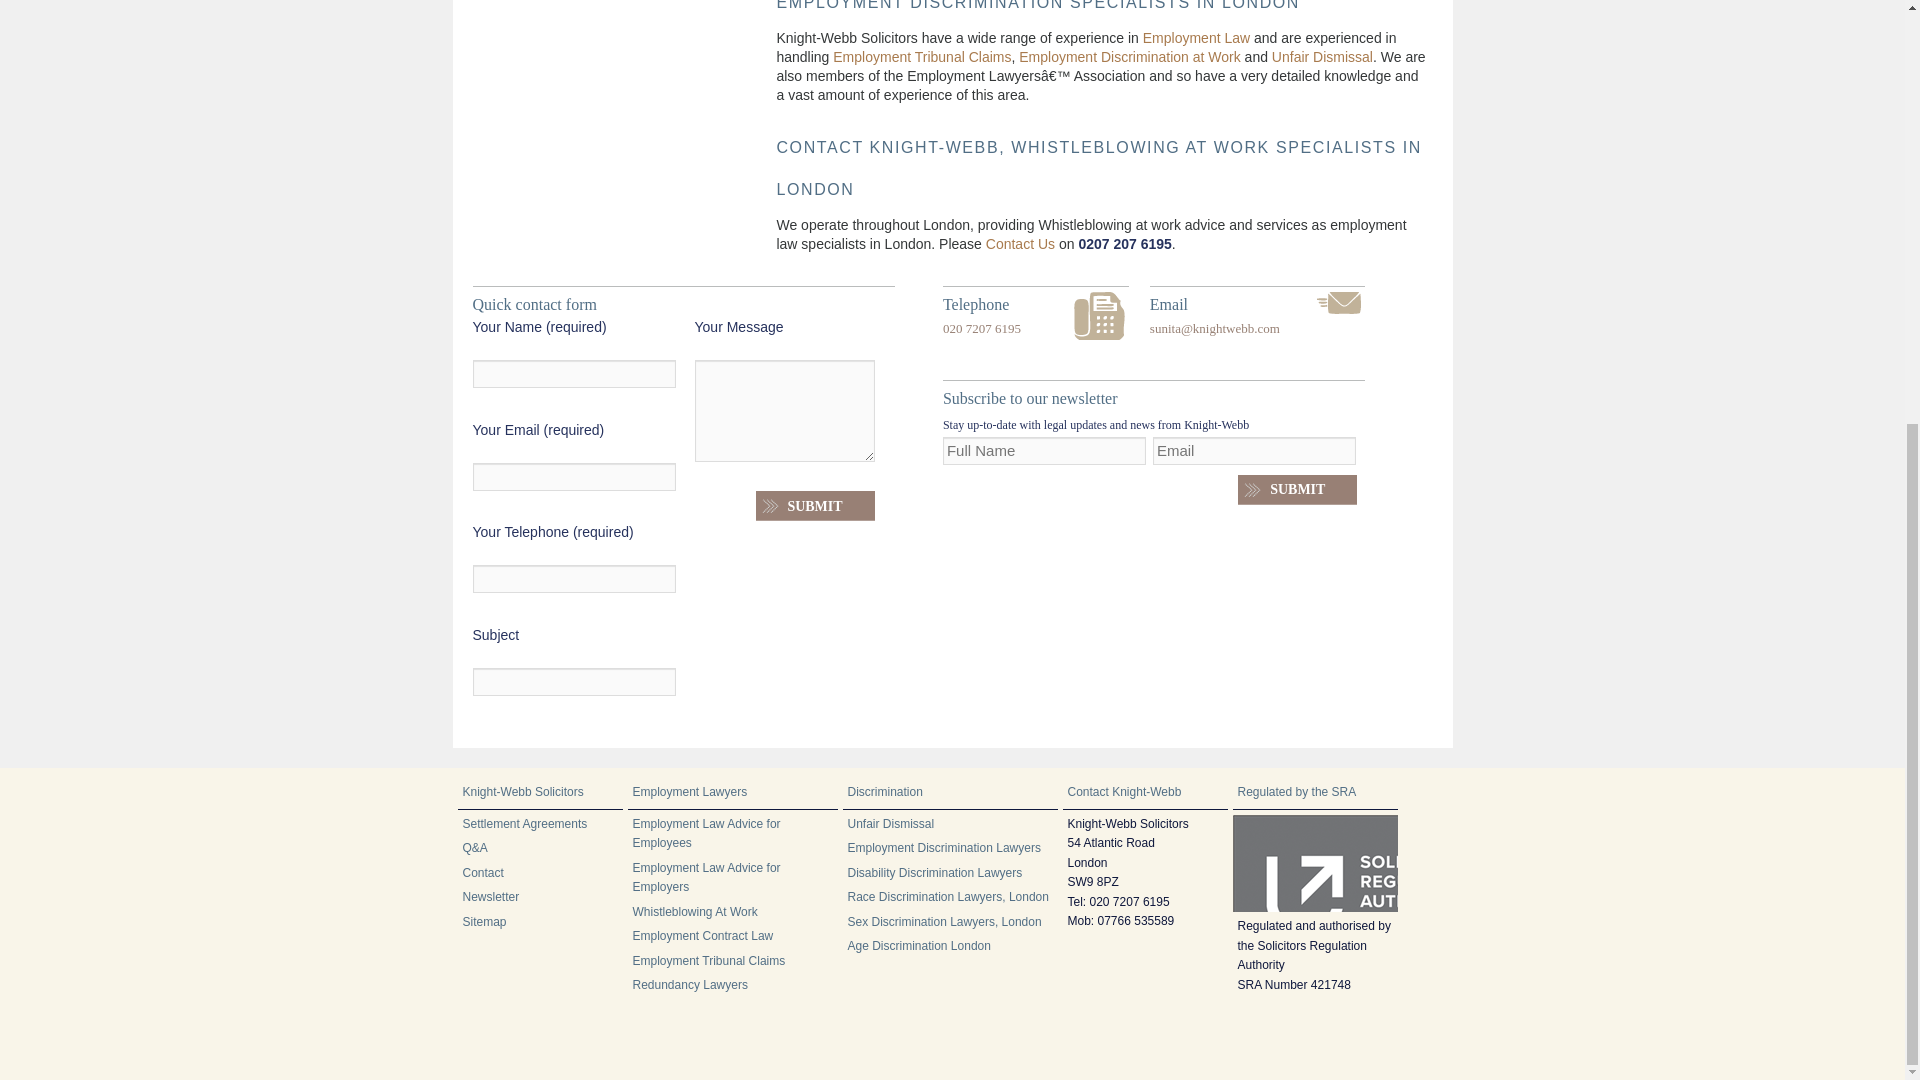  Describe the element at coordinates (1130, 56) in the screenshot. I see `Employment Discrimination at Work` at that location.